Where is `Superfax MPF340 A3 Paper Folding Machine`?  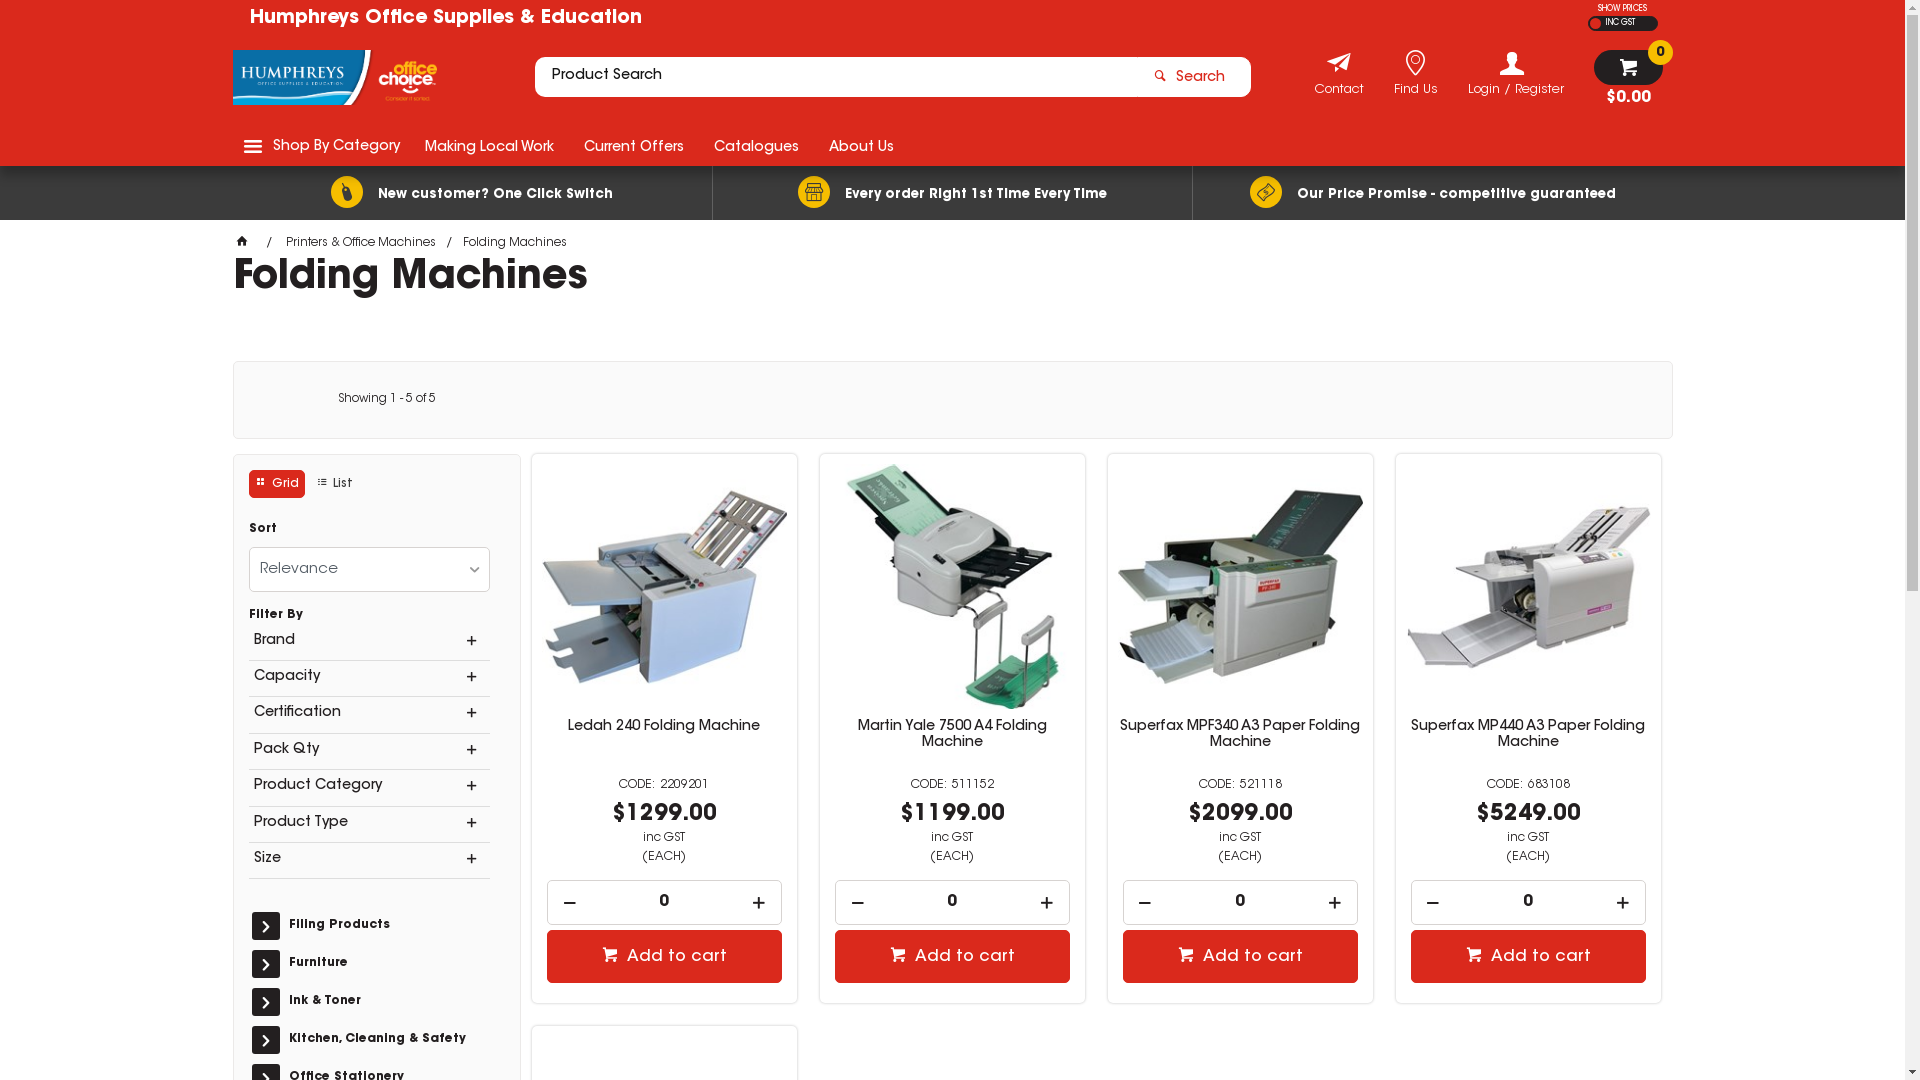 Superfax MPF340 A3 Paper Folding Machine is located at coordinates (1240, 735).